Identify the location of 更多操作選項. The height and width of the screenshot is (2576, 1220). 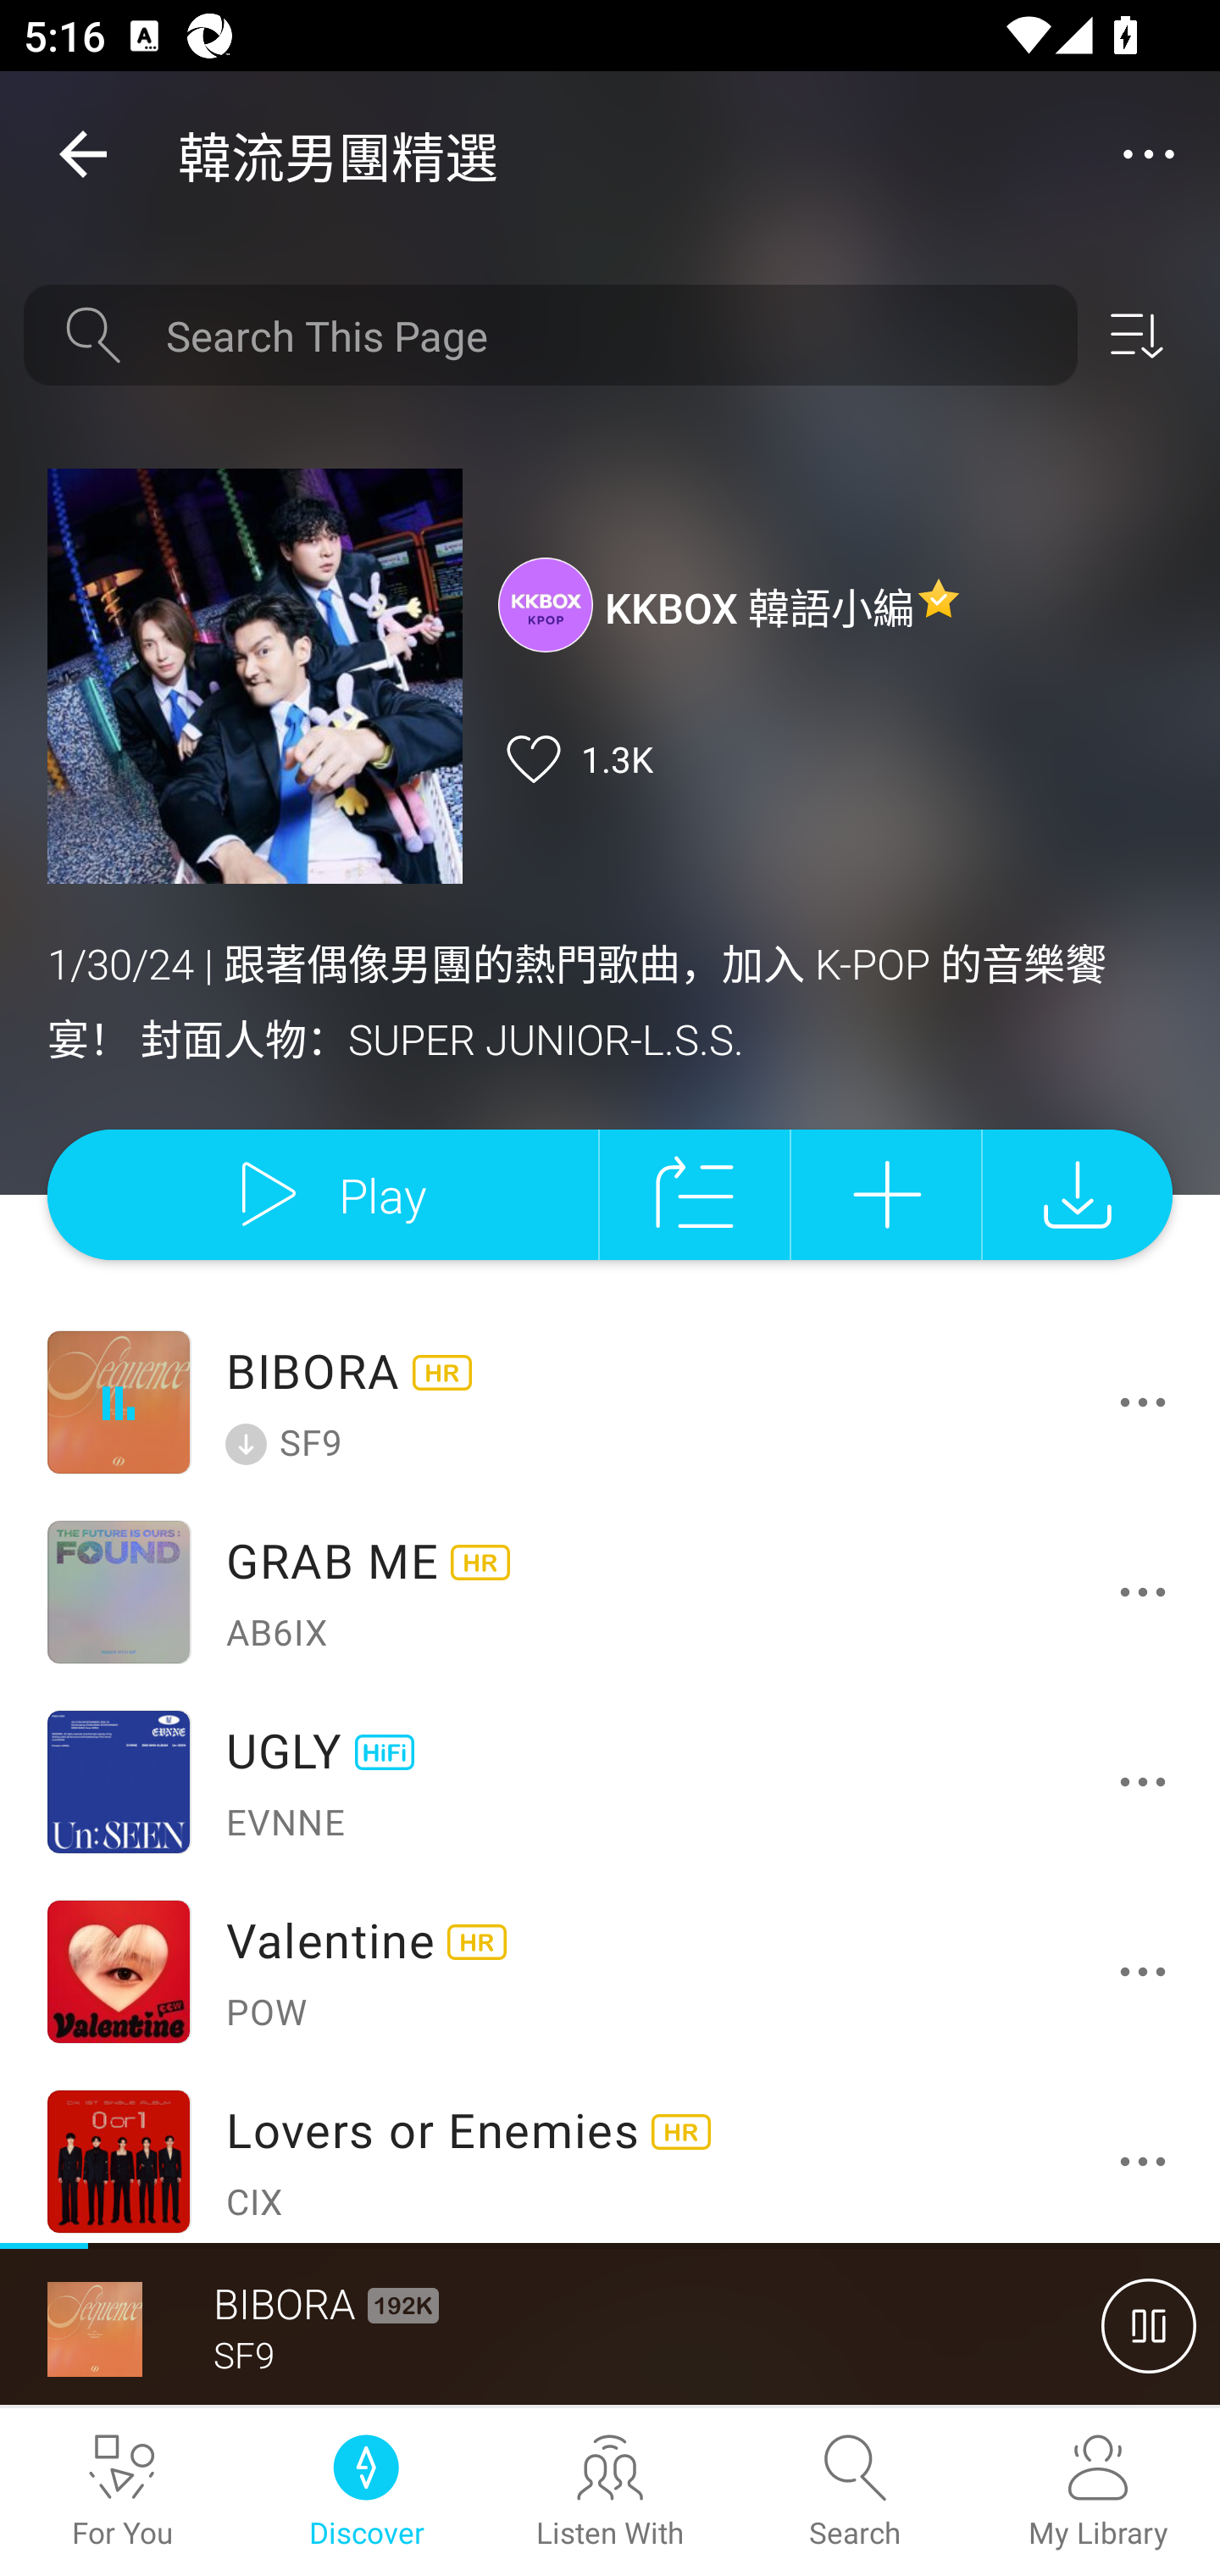
(1149, 1591).